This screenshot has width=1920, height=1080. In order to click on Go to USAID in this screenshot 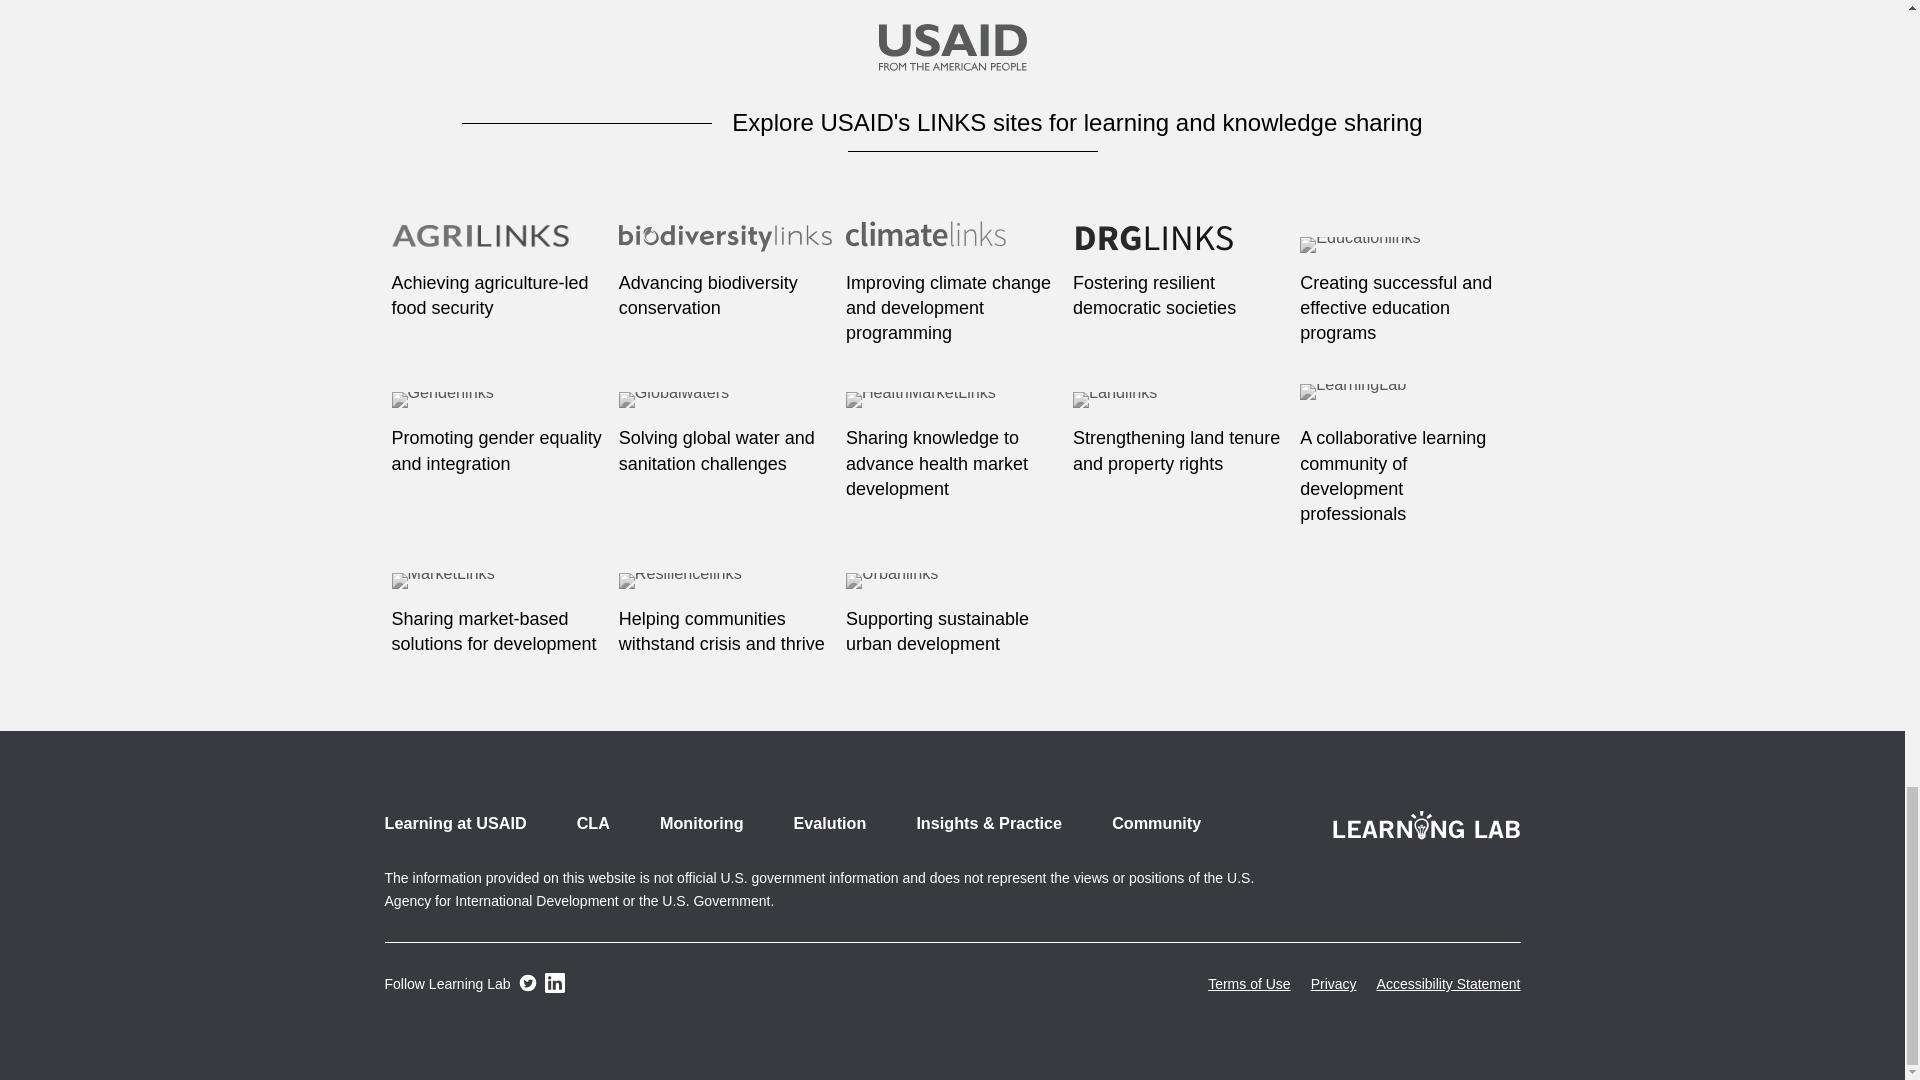, I will do `click(951, 50)`.